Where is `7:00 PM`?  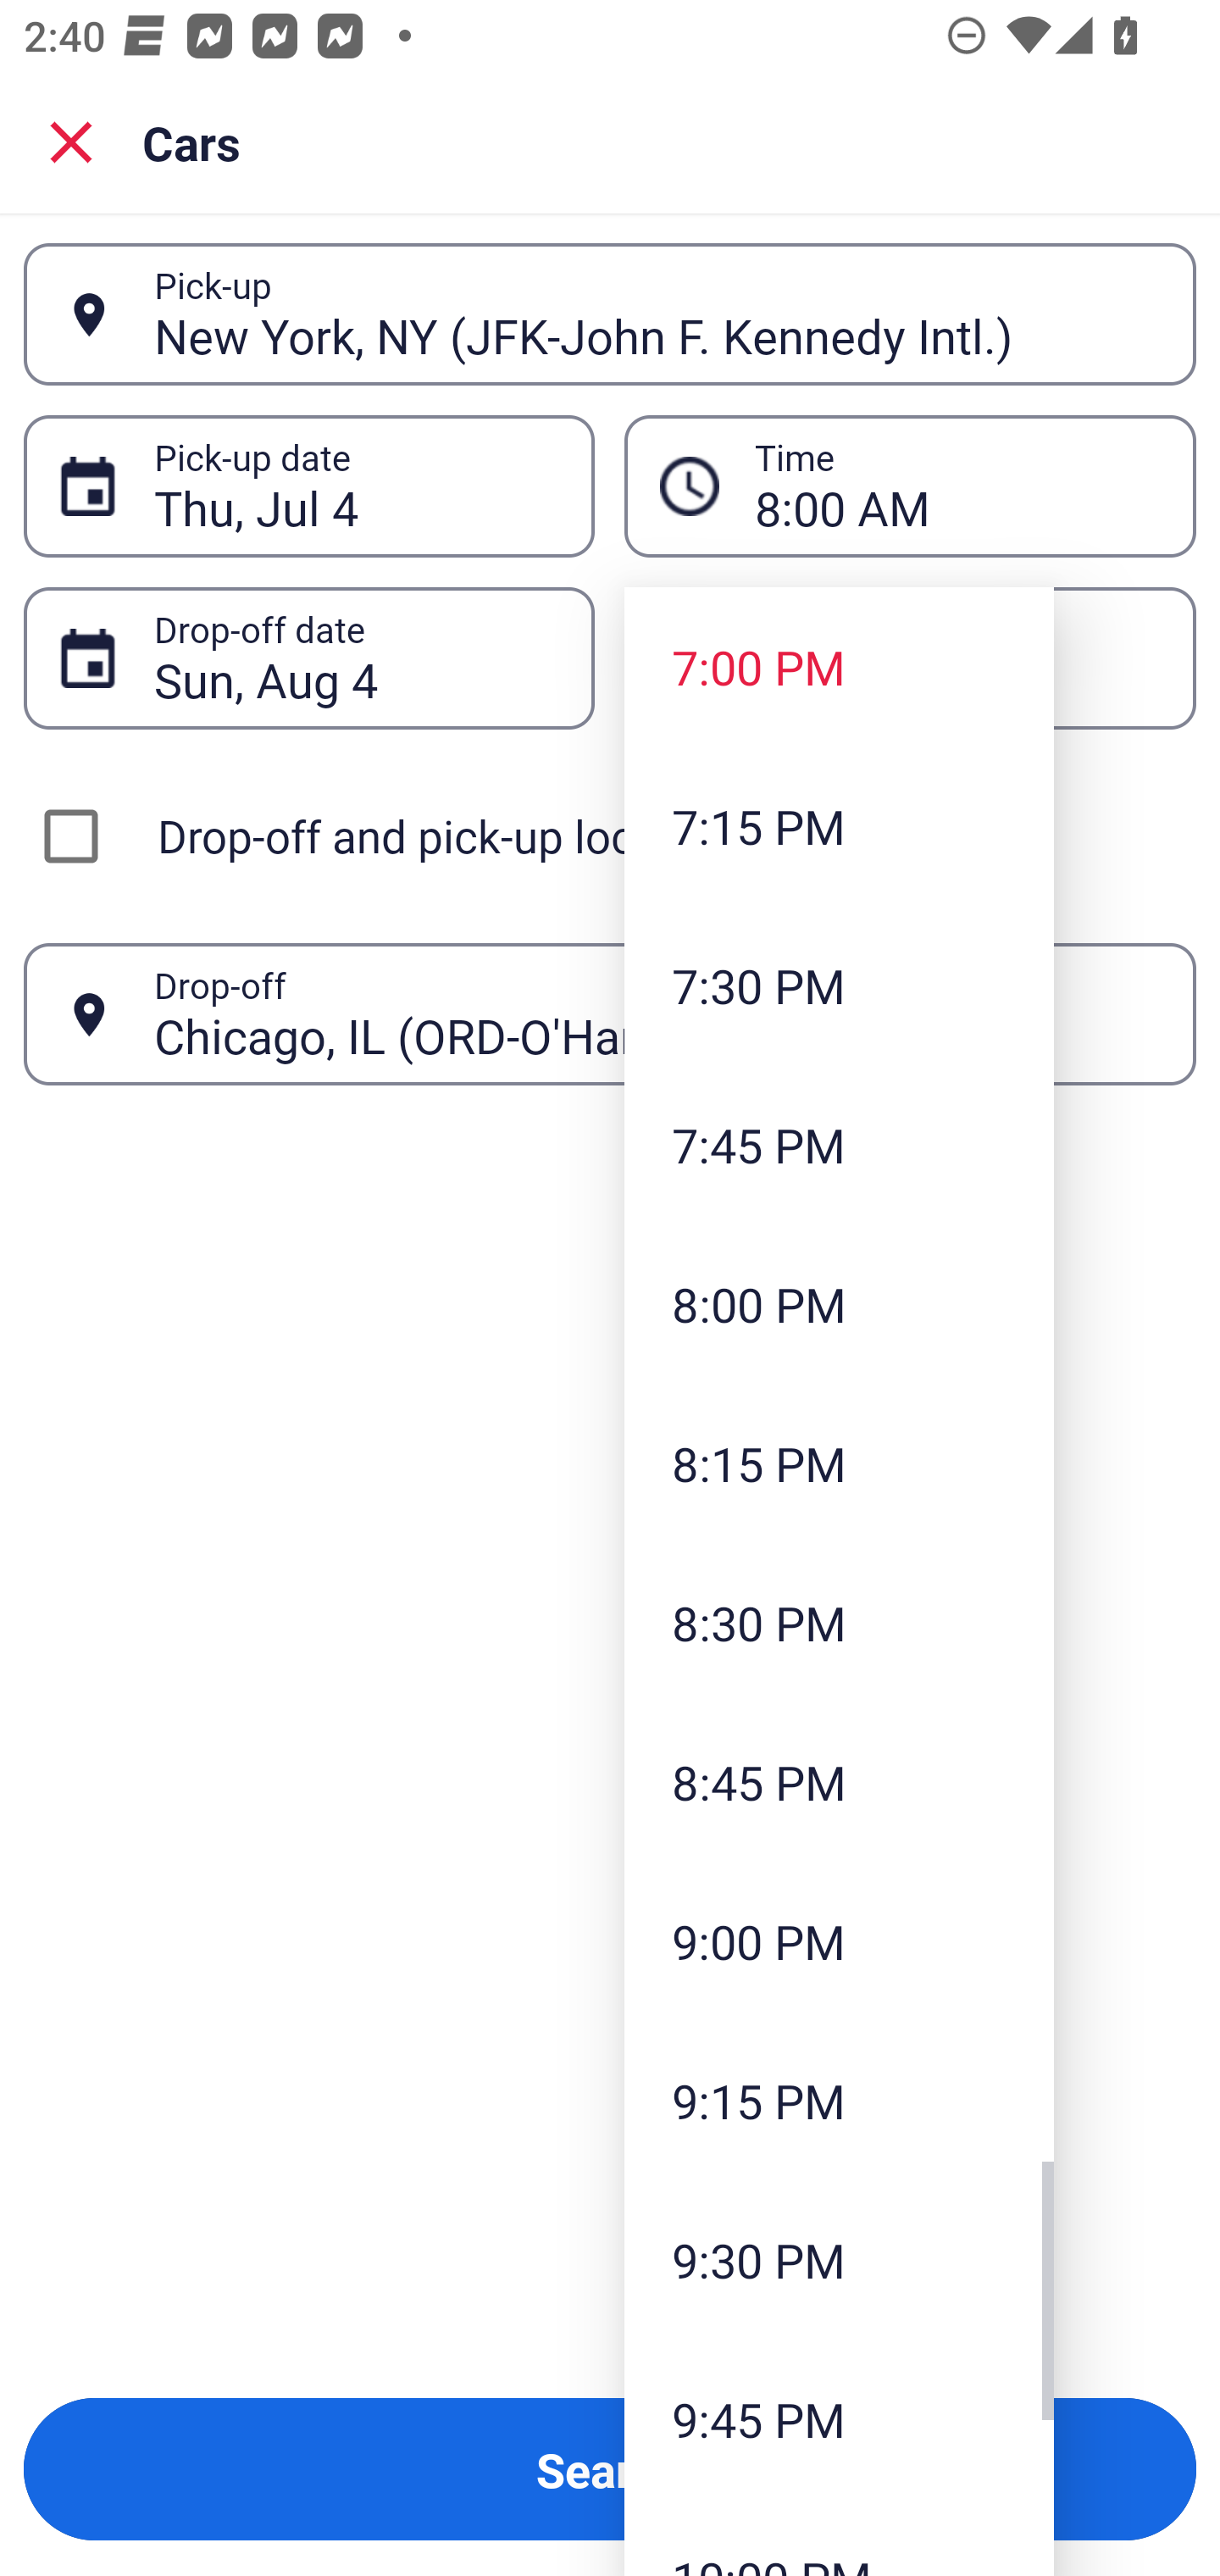 7:00 PM is located at coordinates (839, 667).